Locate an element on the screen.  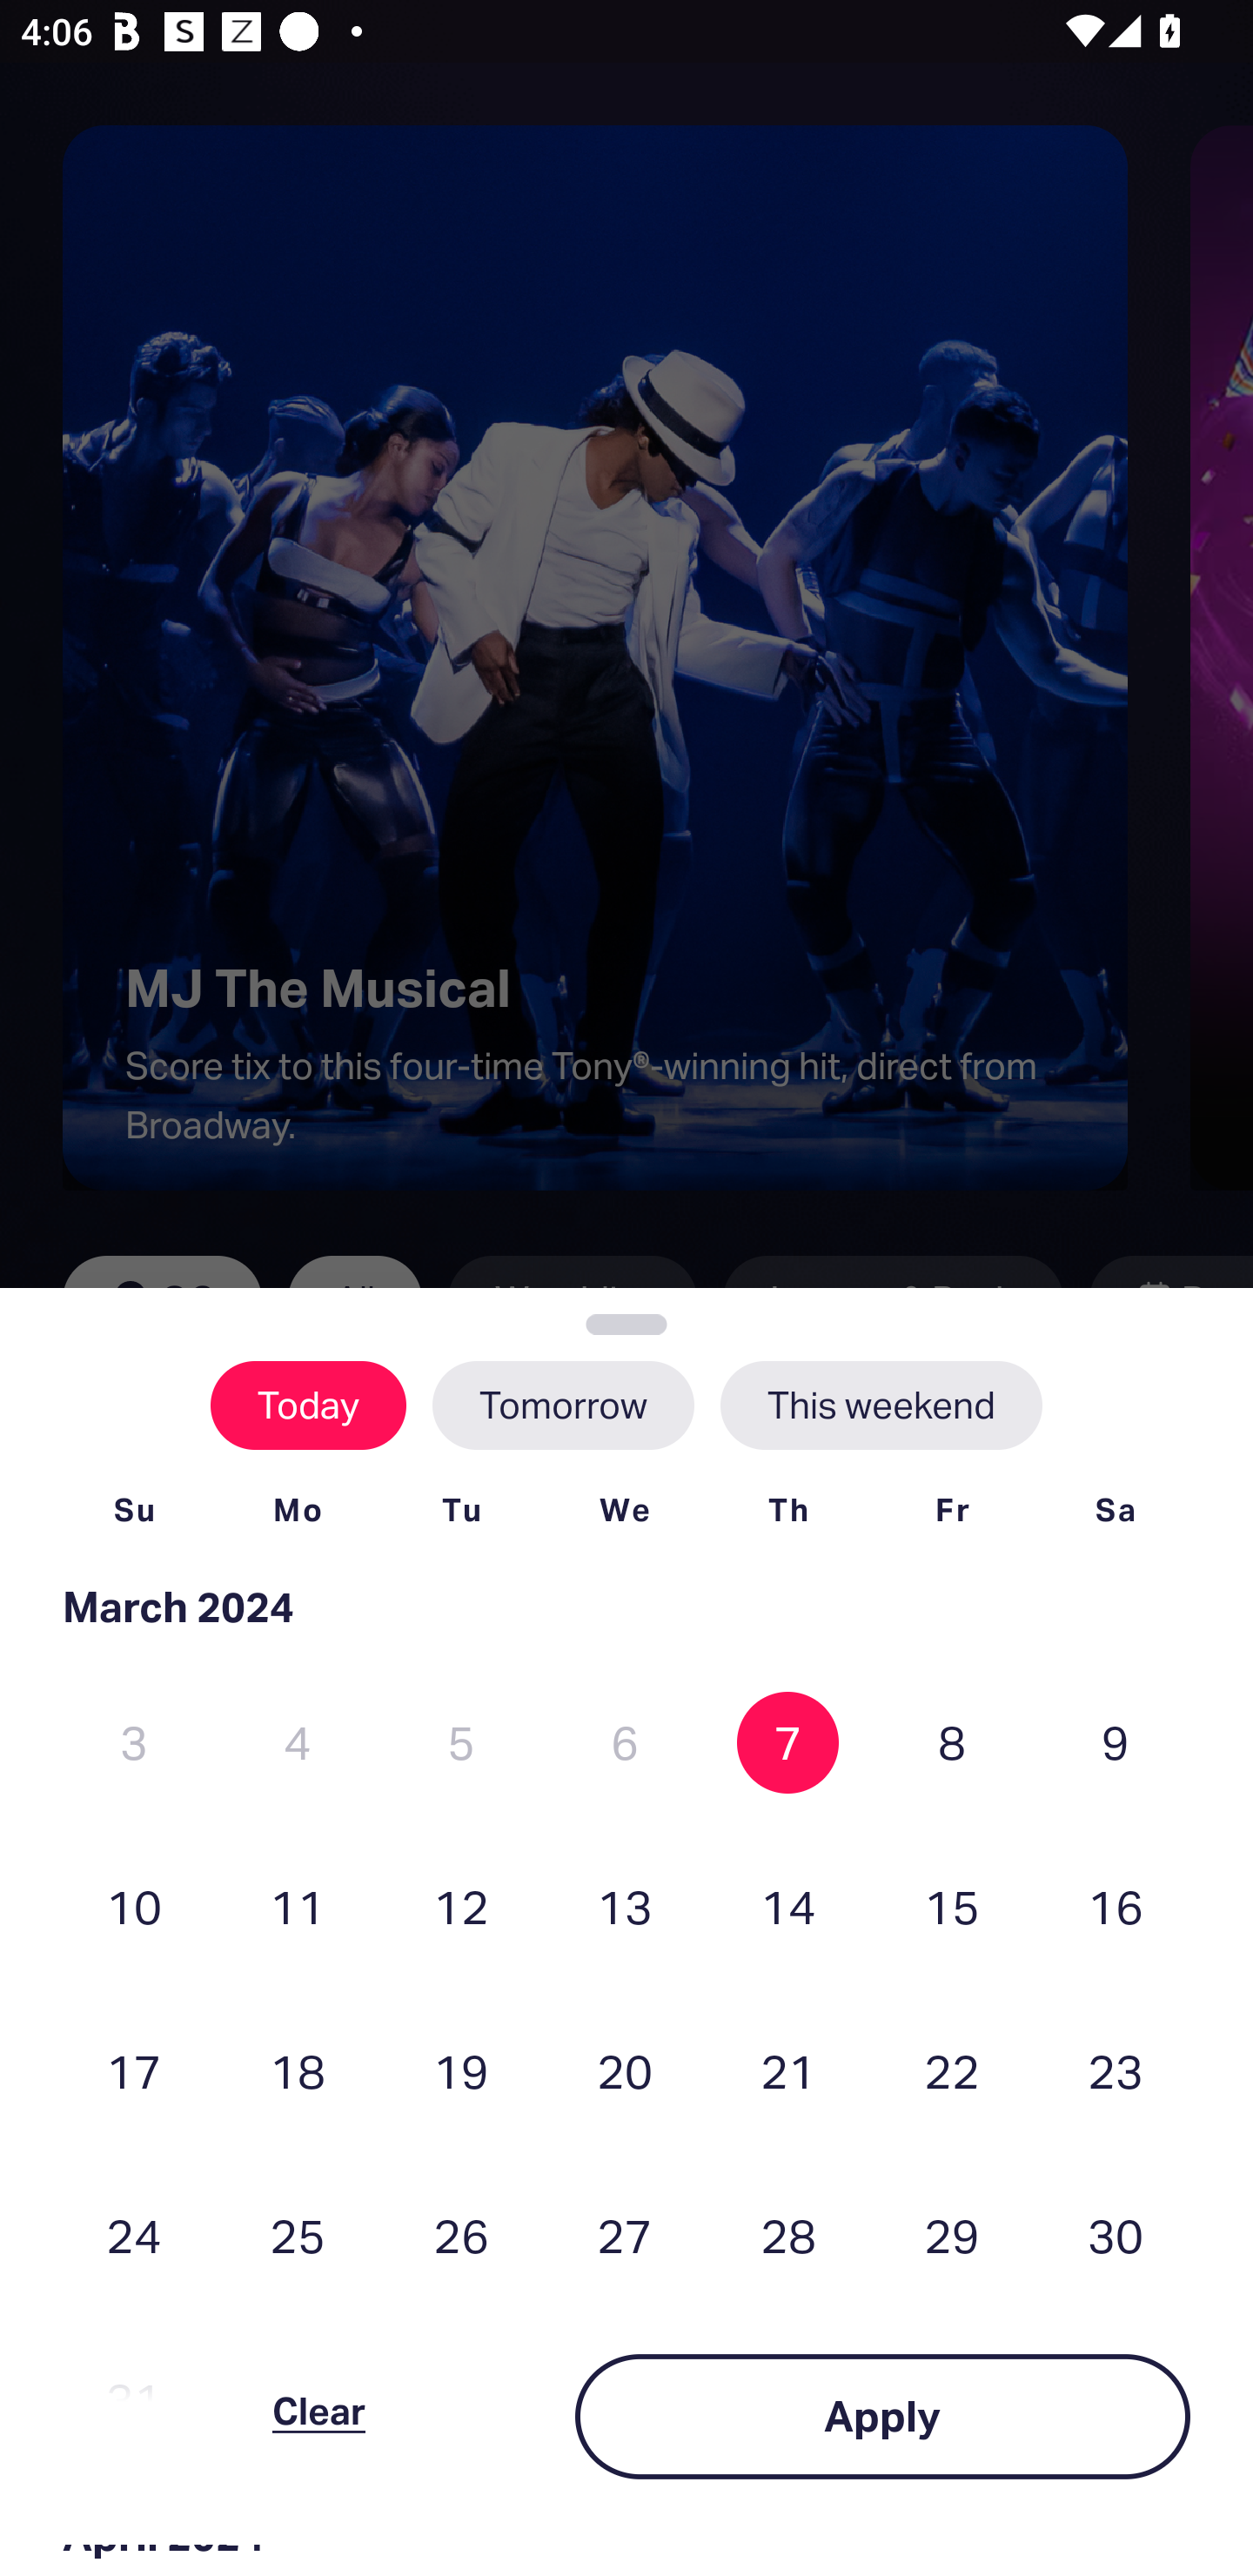
Apply is located at coordinates (882, 2416).